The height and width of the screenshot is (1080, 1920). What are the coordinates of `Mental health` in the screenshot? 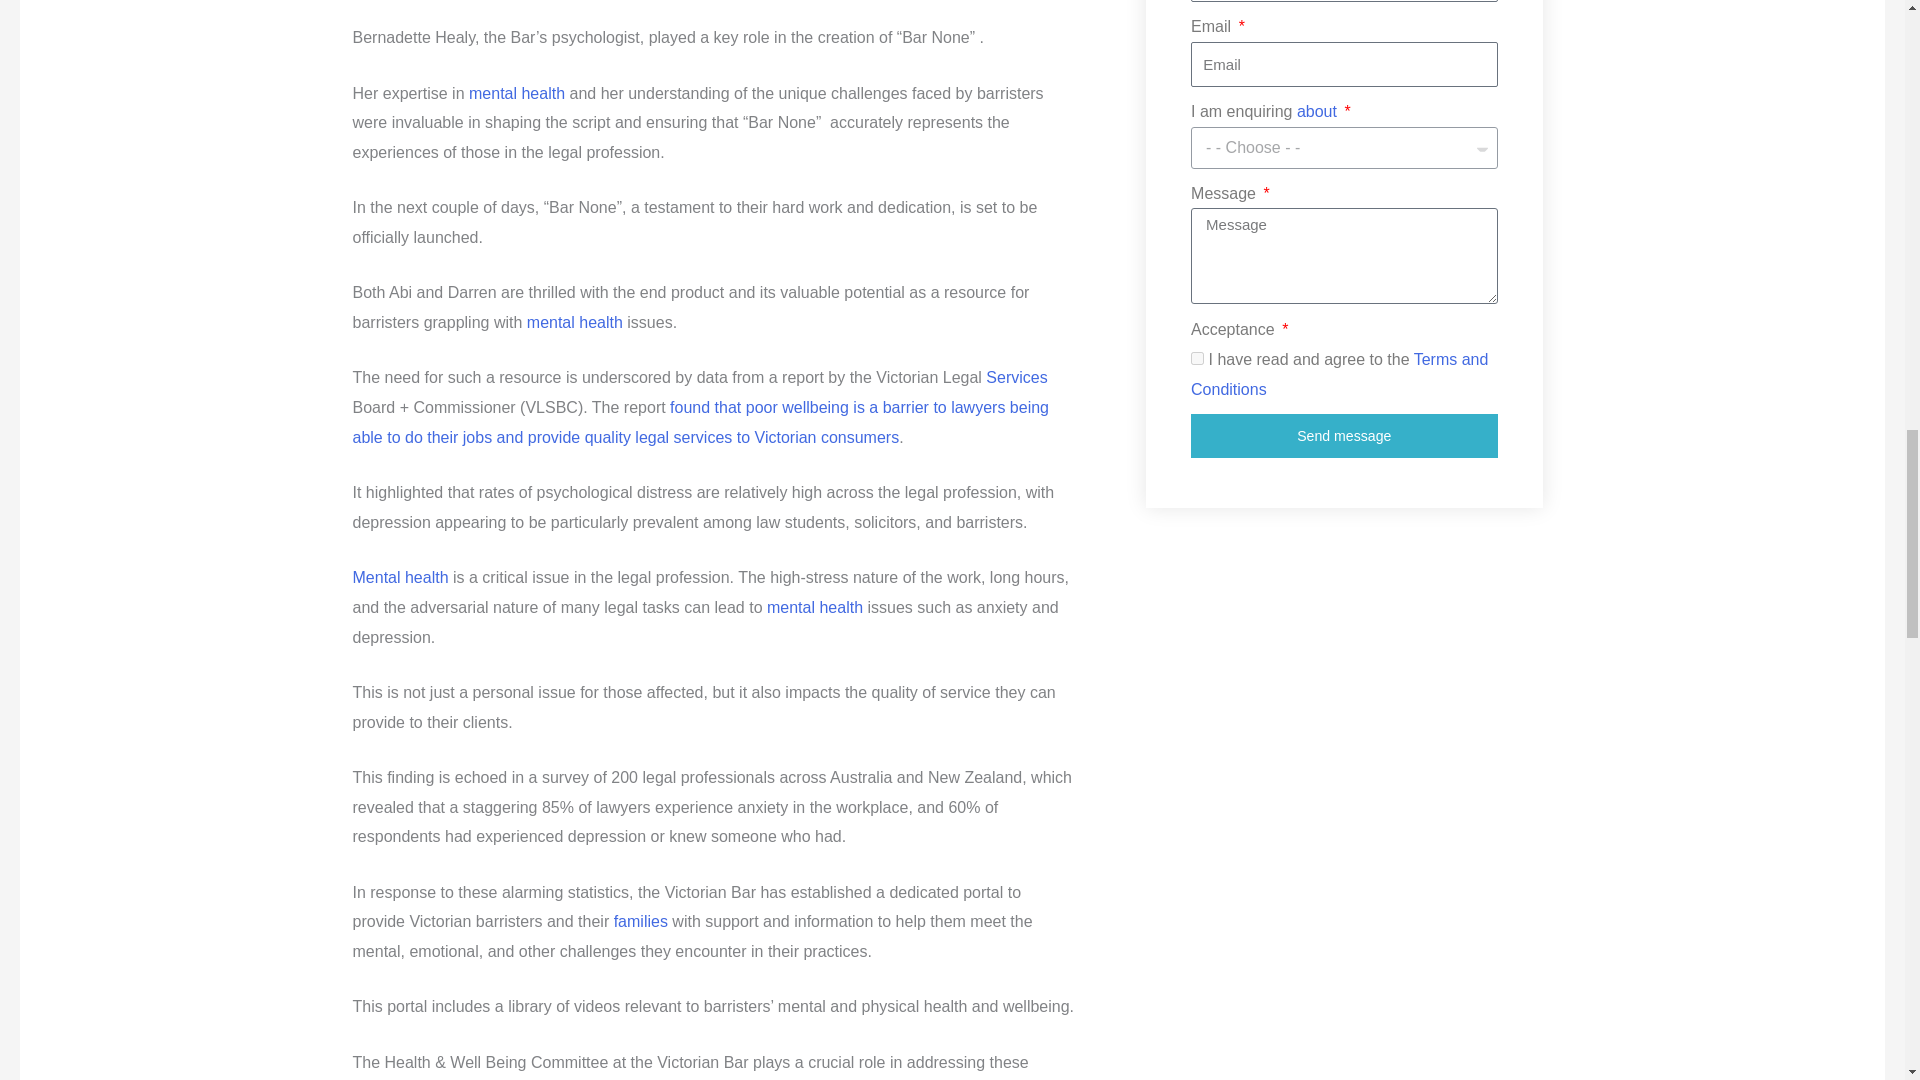 It's located at (399, 578).